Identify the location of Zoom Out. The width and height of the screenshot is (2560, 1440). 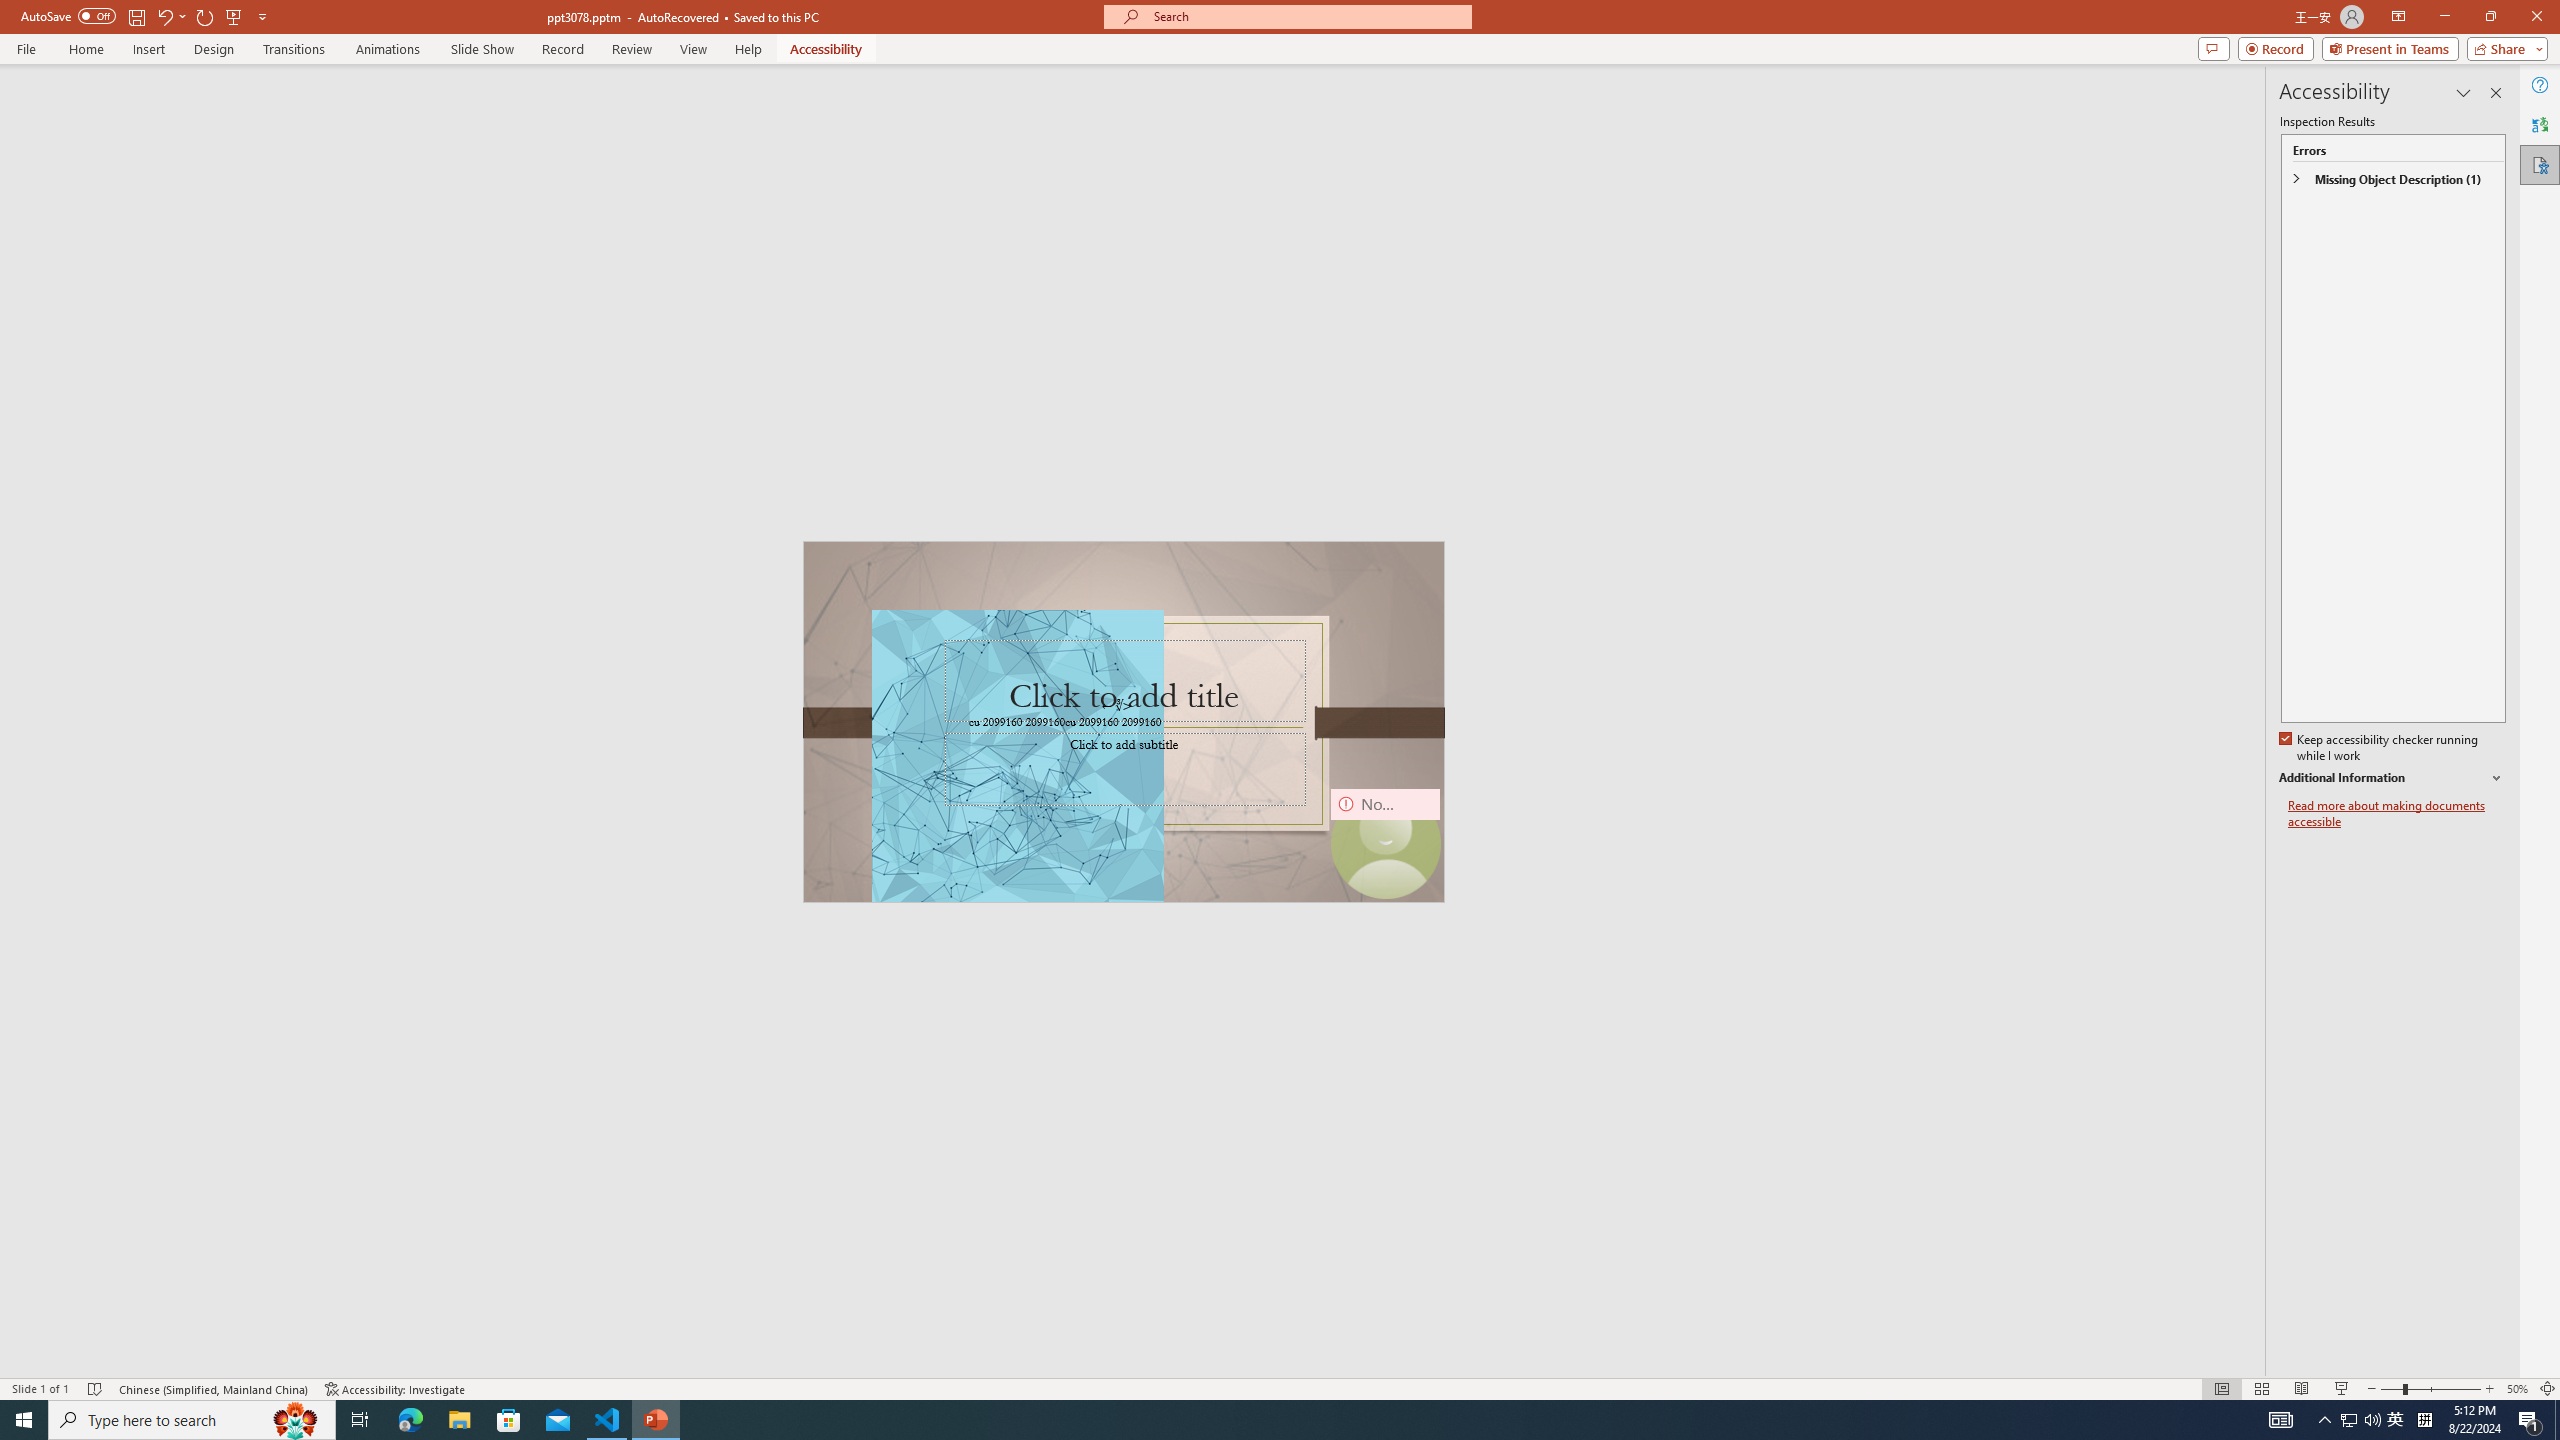
(2392, 1389).